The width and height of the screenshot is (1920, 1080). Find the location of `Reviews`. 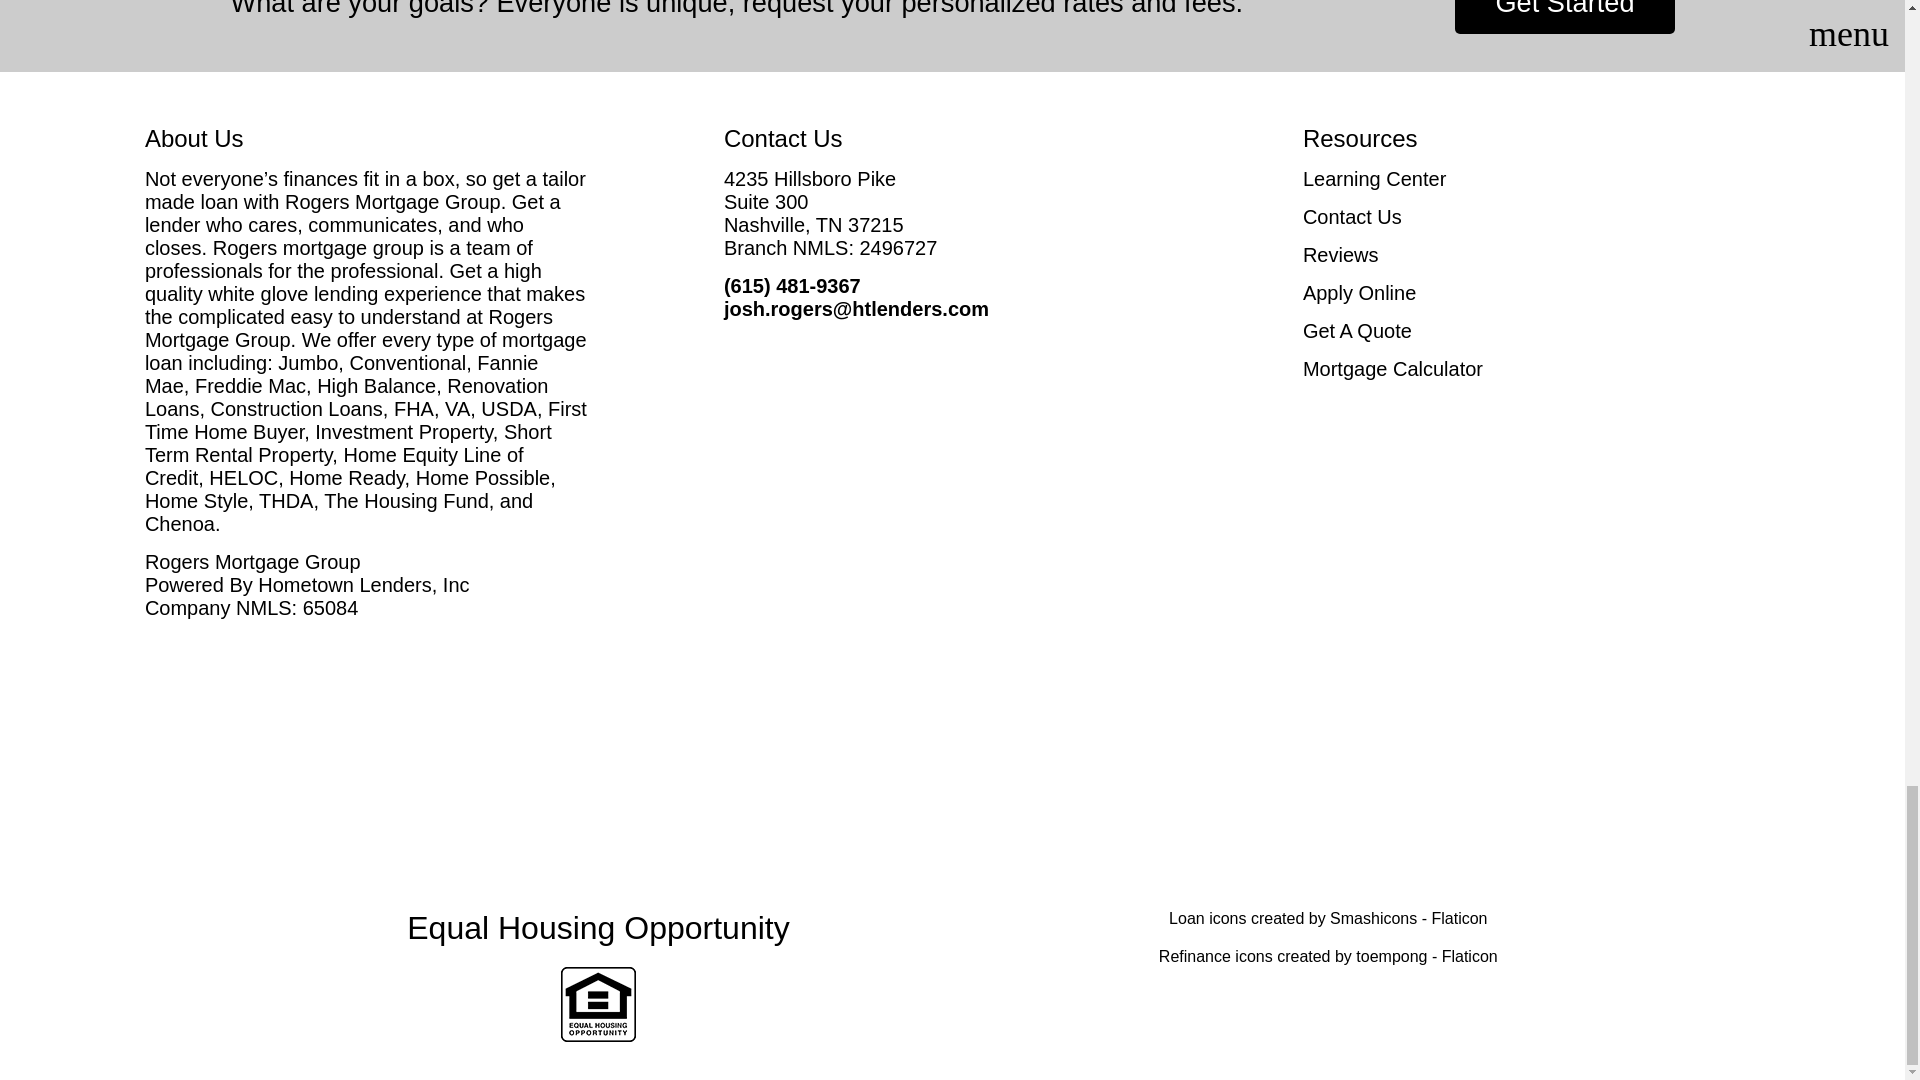

Reviews is located at coordinates (1532, 255).